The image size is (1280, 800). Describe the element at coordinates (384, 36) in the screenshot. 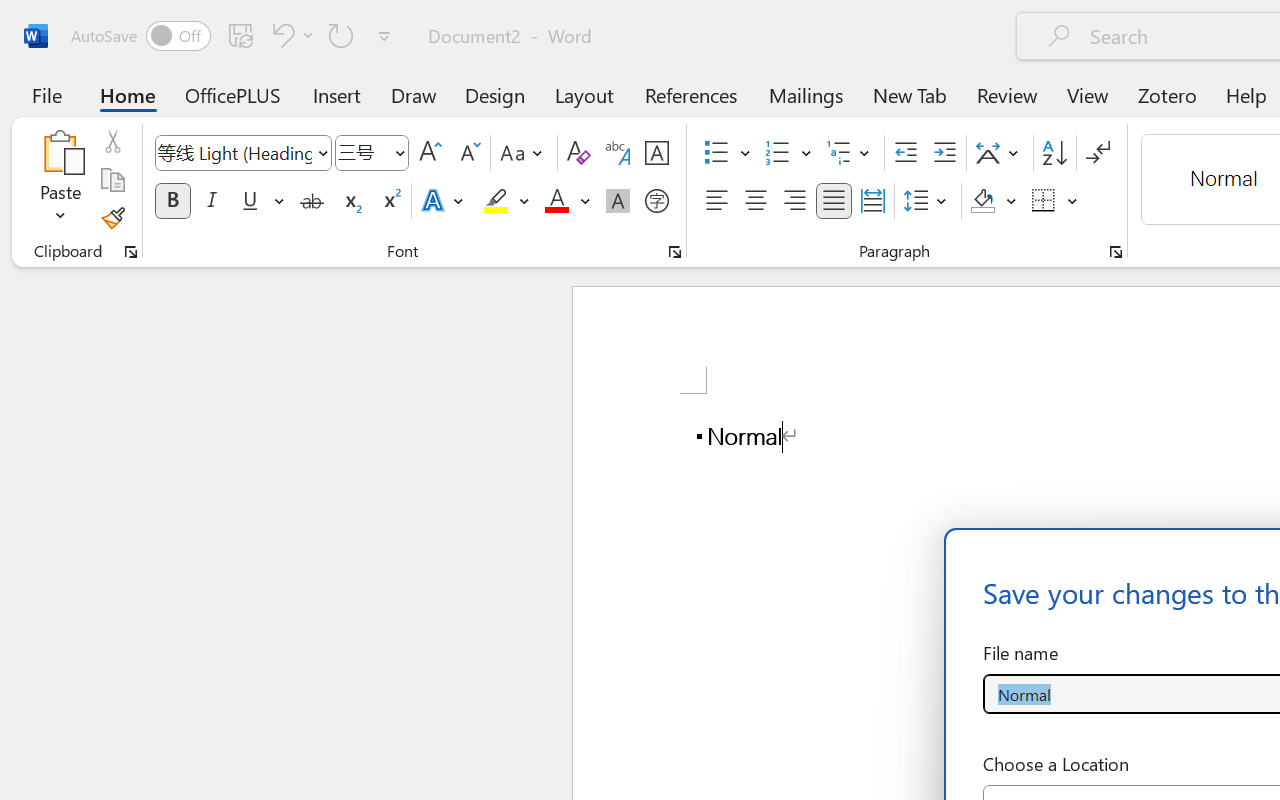

I see `Customize Quick Access Toolbar` at that location.